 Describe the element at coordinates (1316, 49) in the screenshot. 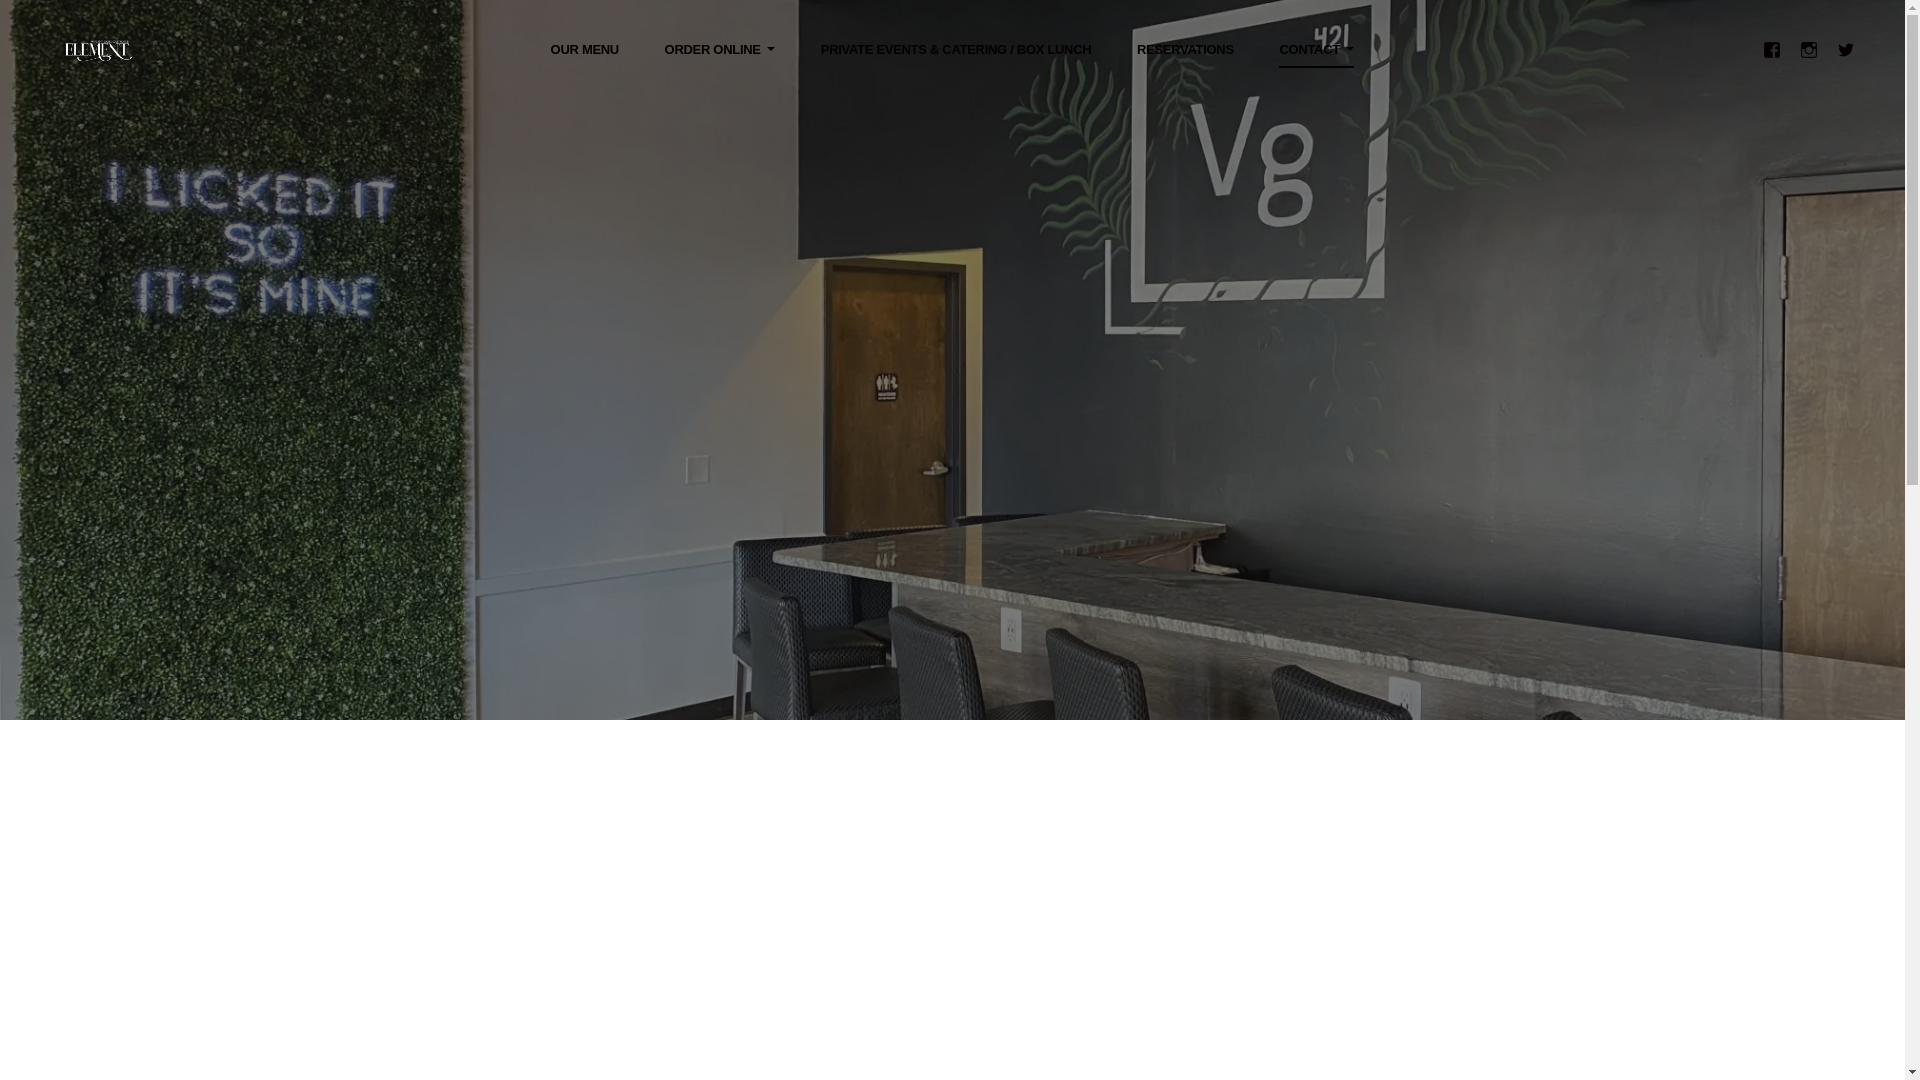

I see `CONTACT` at that location.